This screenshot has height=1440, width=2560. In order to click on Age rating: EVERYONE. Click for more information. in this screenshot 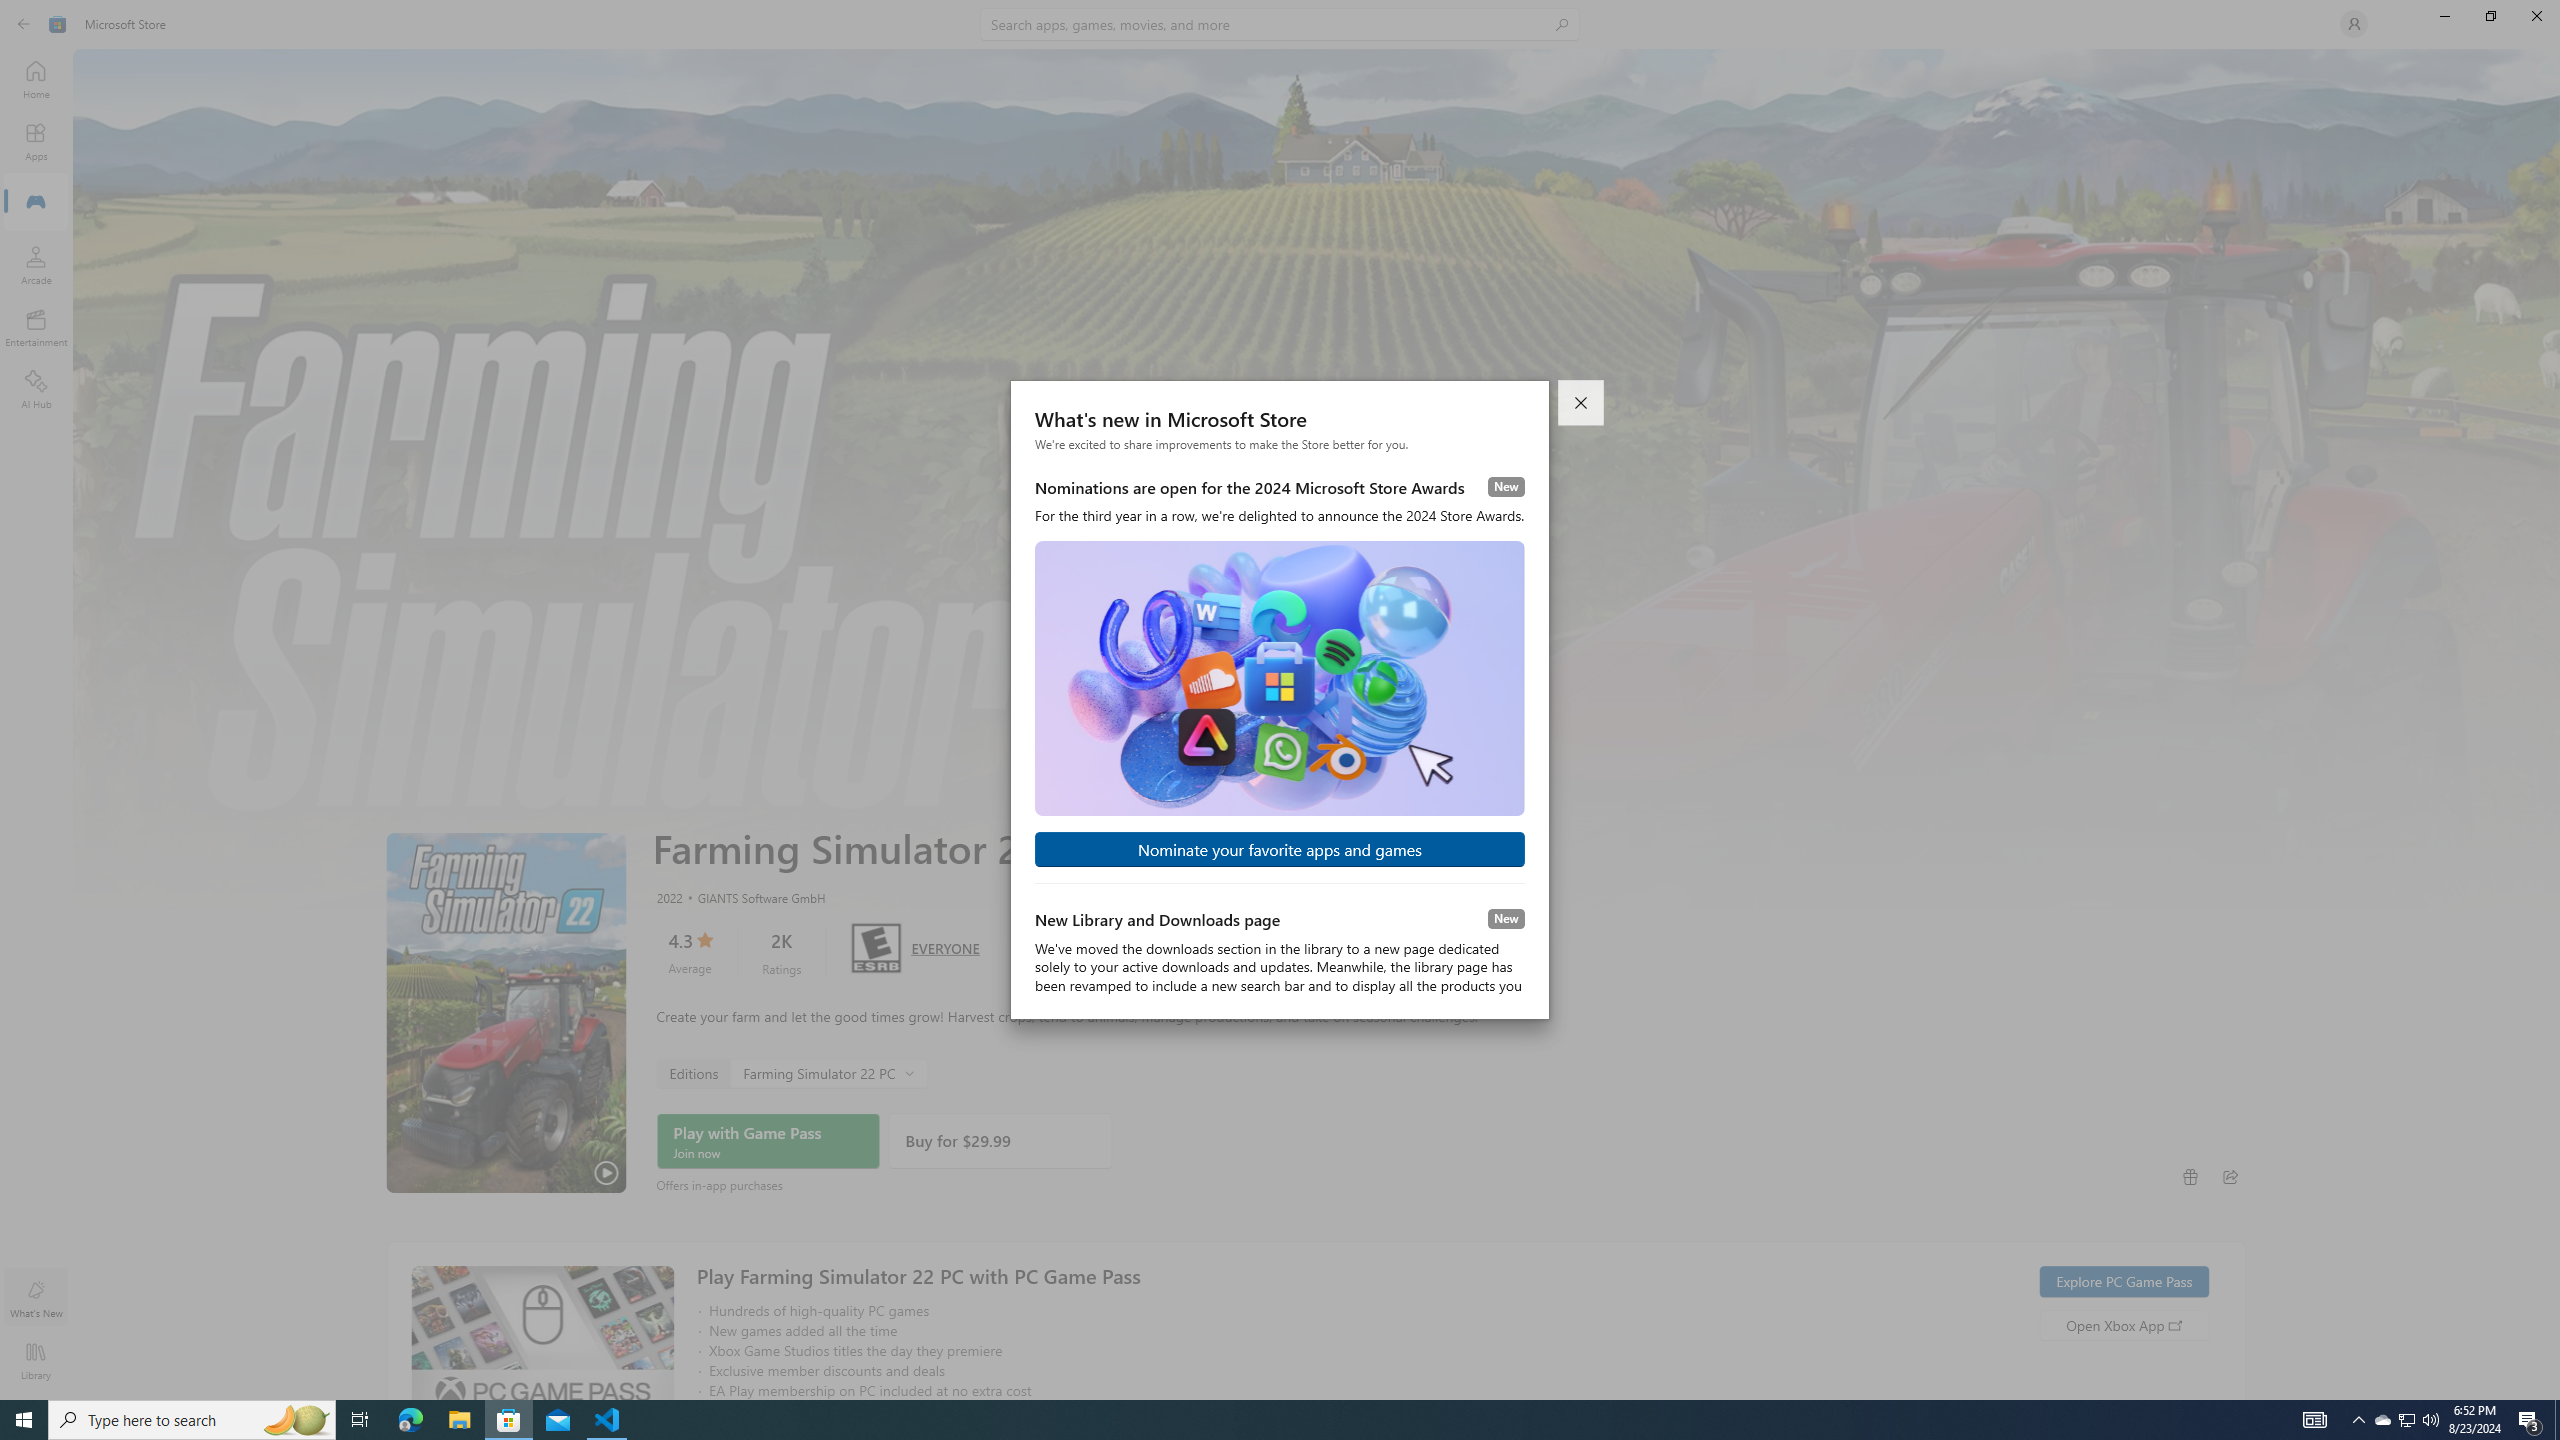, I will do `click(944, 947)`.